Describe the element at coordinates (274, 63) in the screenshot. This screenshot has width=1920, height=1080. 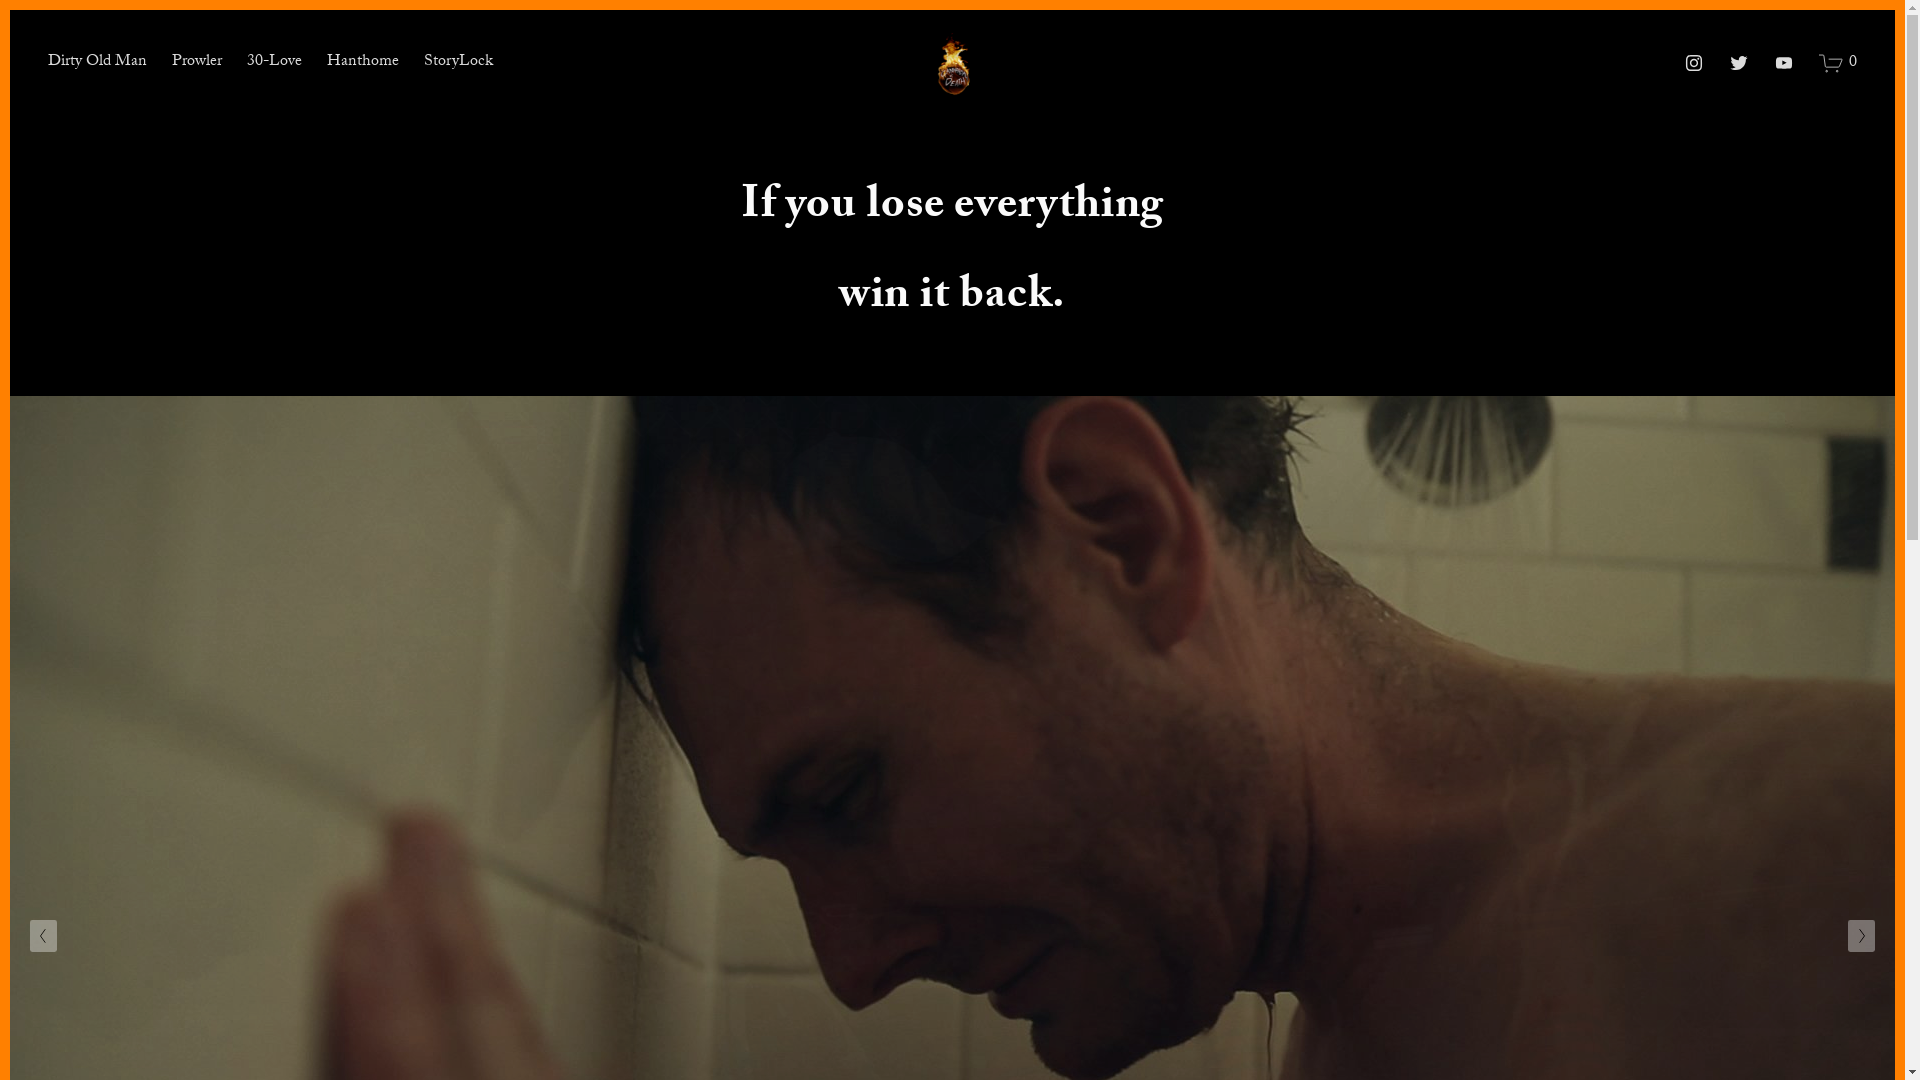
I see `30-Love` at that location.